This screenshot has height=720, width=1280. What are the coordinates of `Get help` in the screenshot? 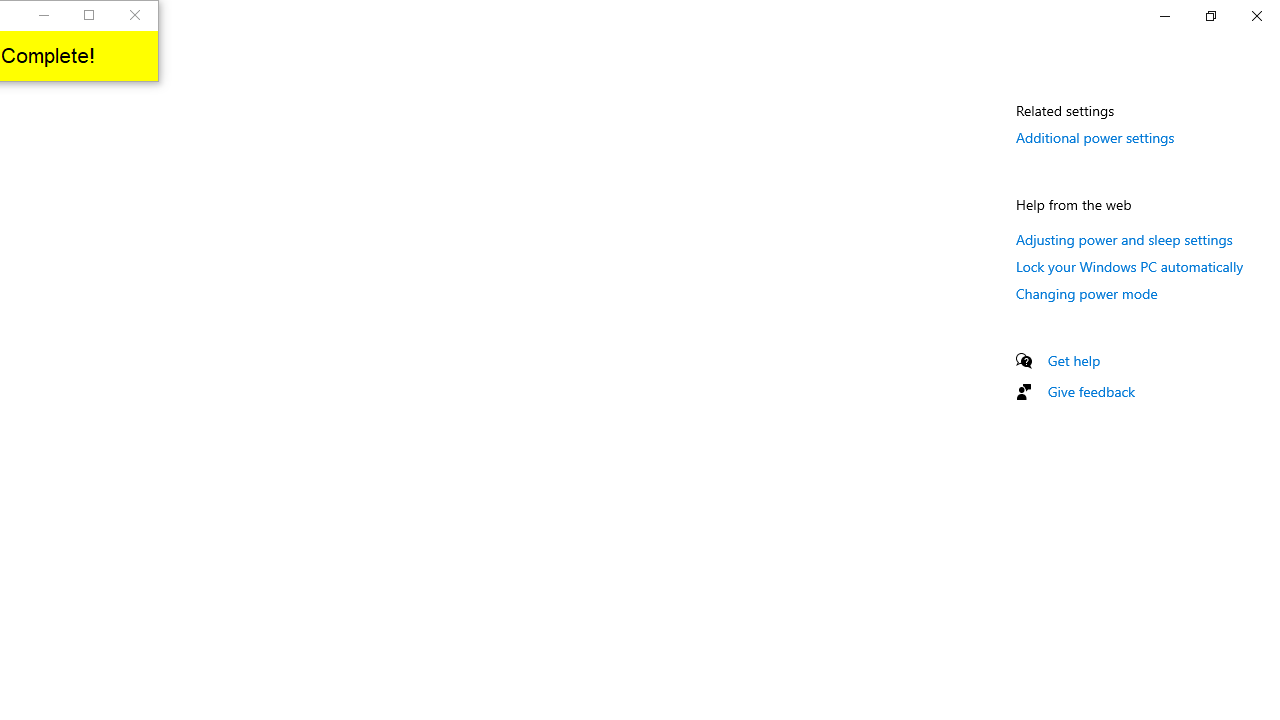 It's located at (1074, 360).